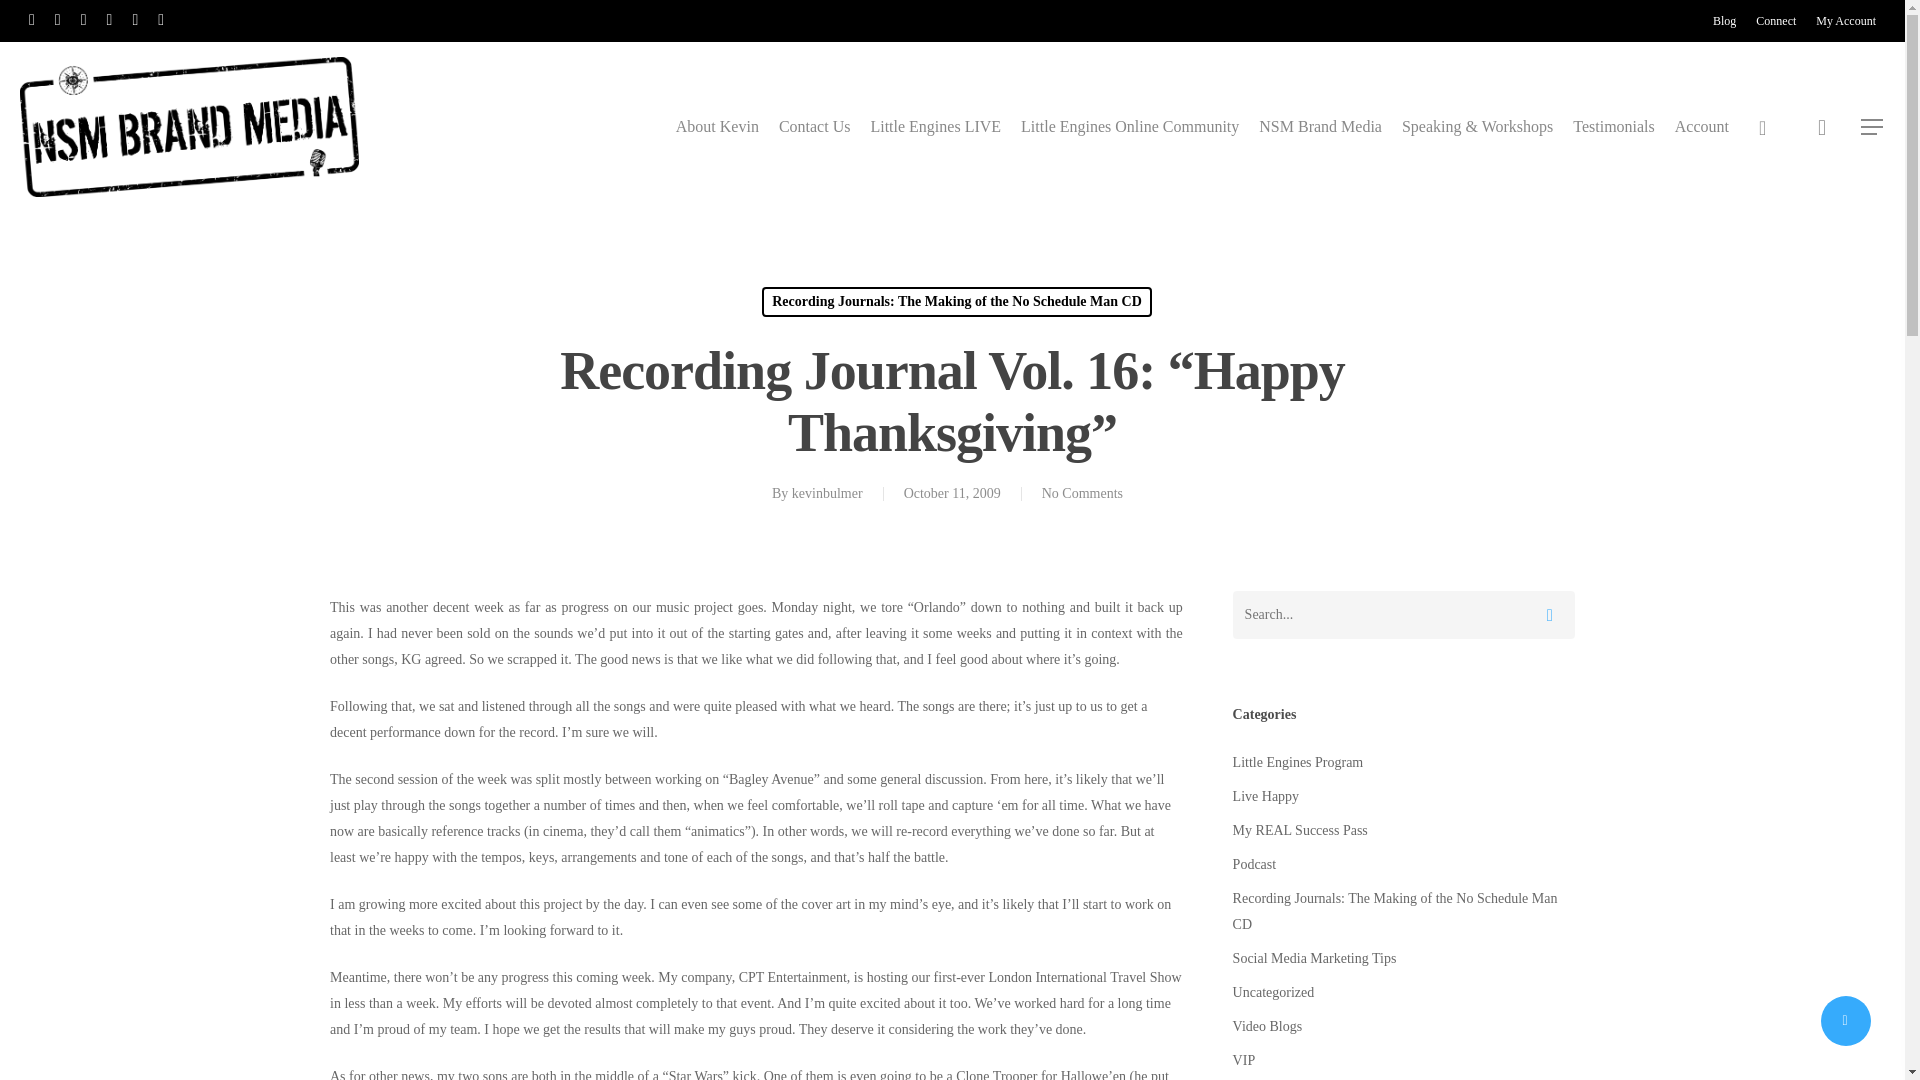  Describe the element at coordinates (957, 302) in the screenshot. I see `Recording Journals: The Making of the No Schedule Man CD` at that location.